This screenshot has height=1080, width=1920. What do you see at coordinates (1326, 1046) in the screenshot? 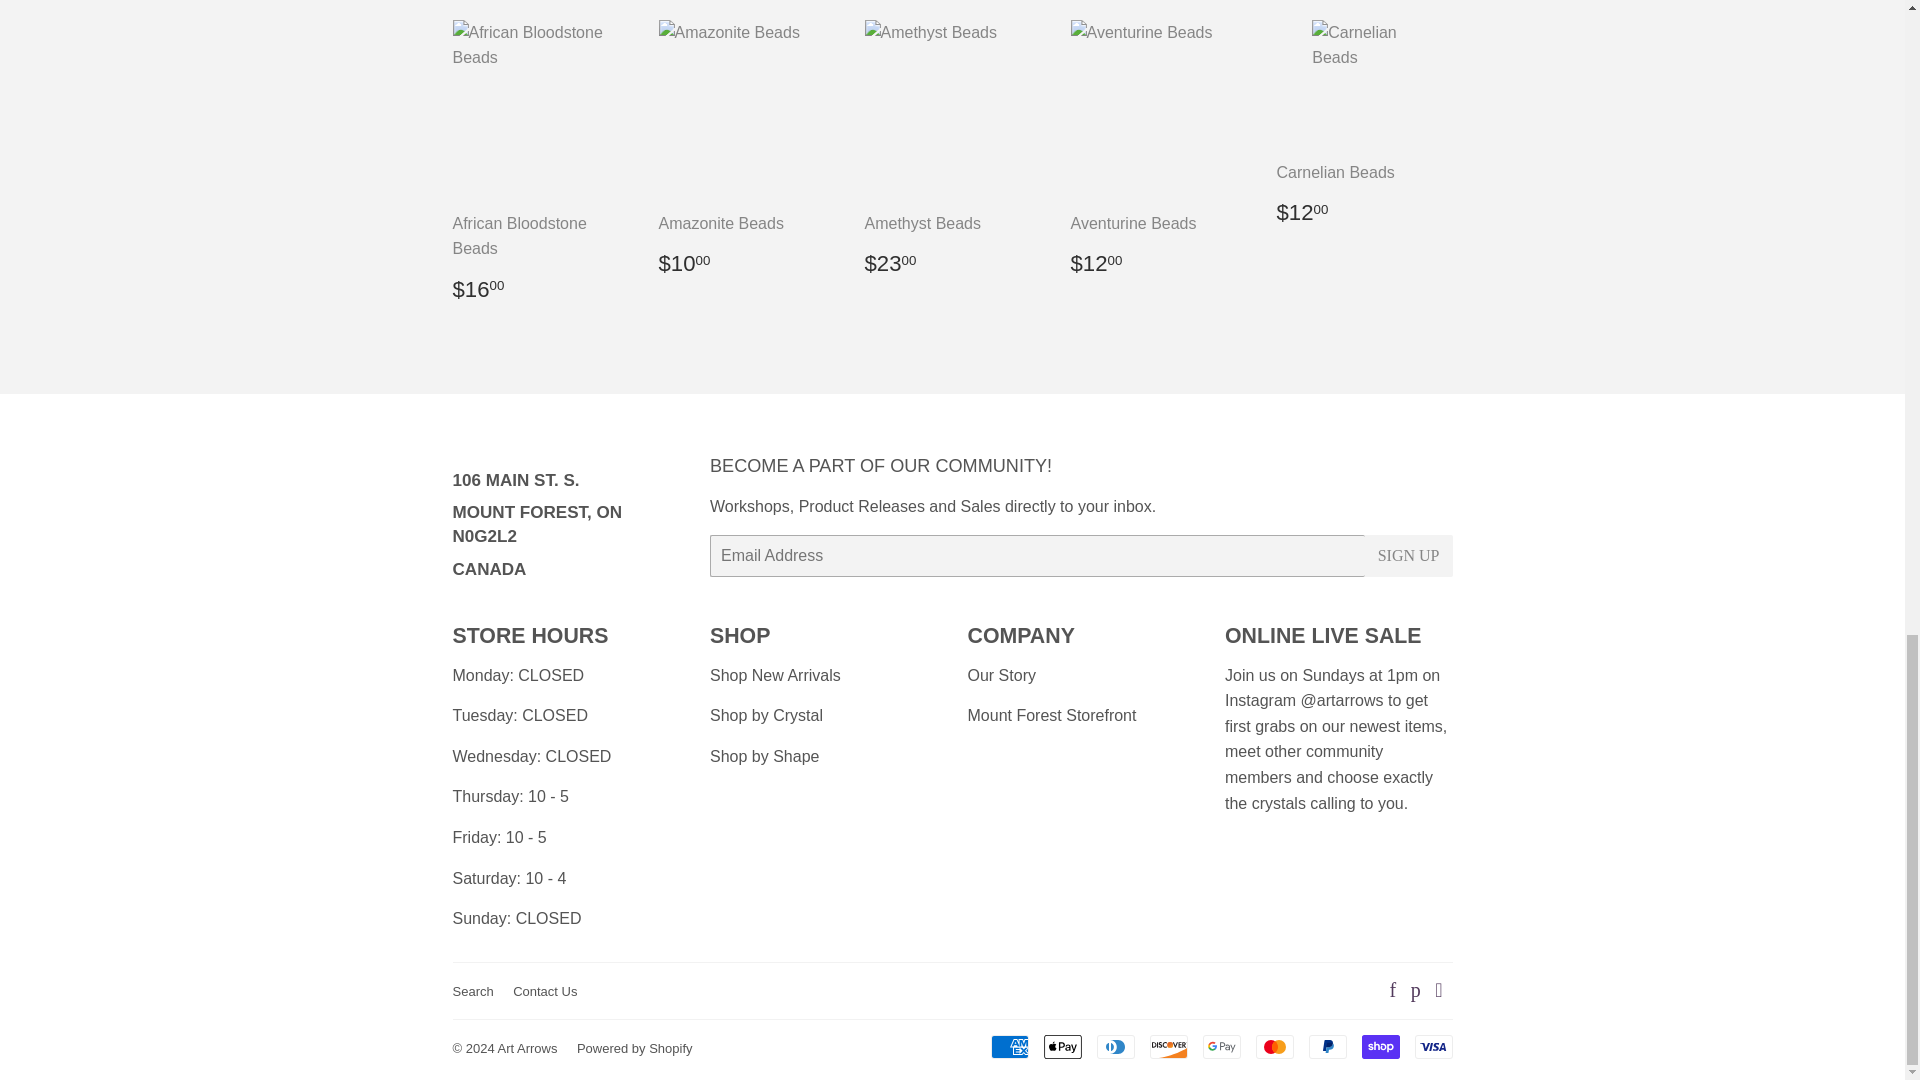
I see `PayPal` at bounding box center [1326, 1046].